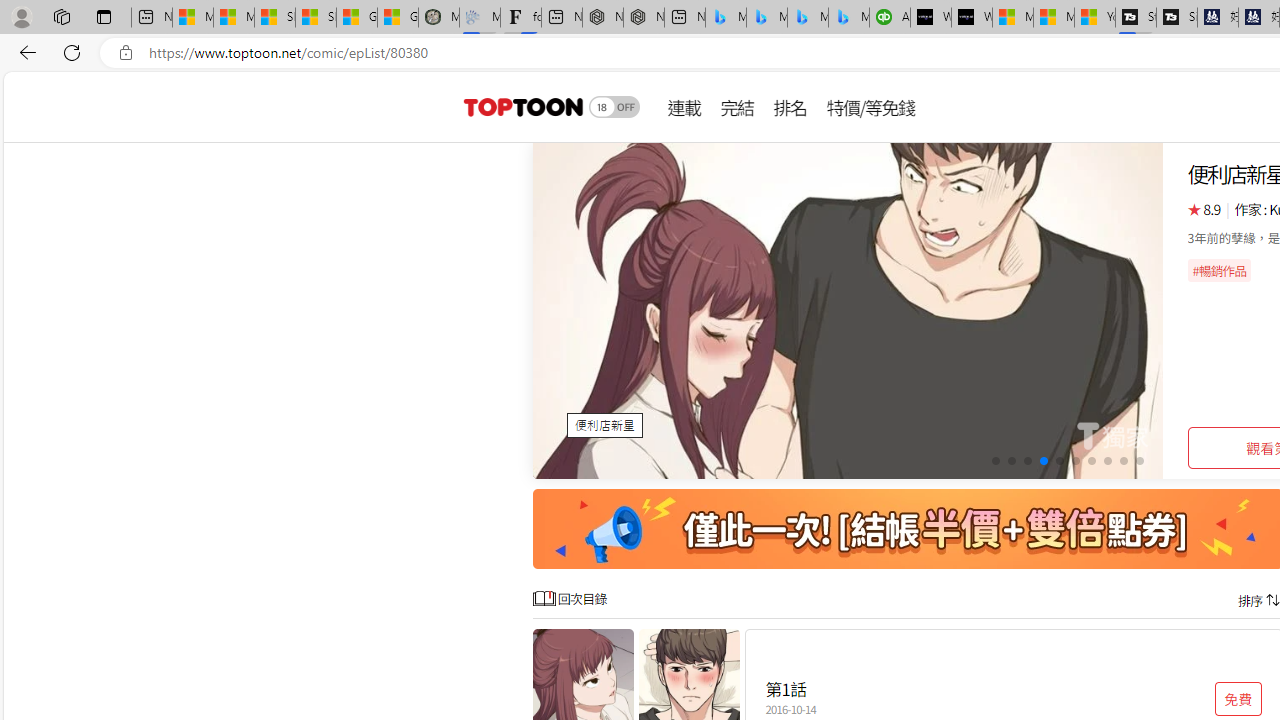 The image size is (1280, 720). Describe the element at coordinates (398, 18) in the screenshot. I see `Gilma and Hector both pose tropical trouble for Hawaii` at that location.